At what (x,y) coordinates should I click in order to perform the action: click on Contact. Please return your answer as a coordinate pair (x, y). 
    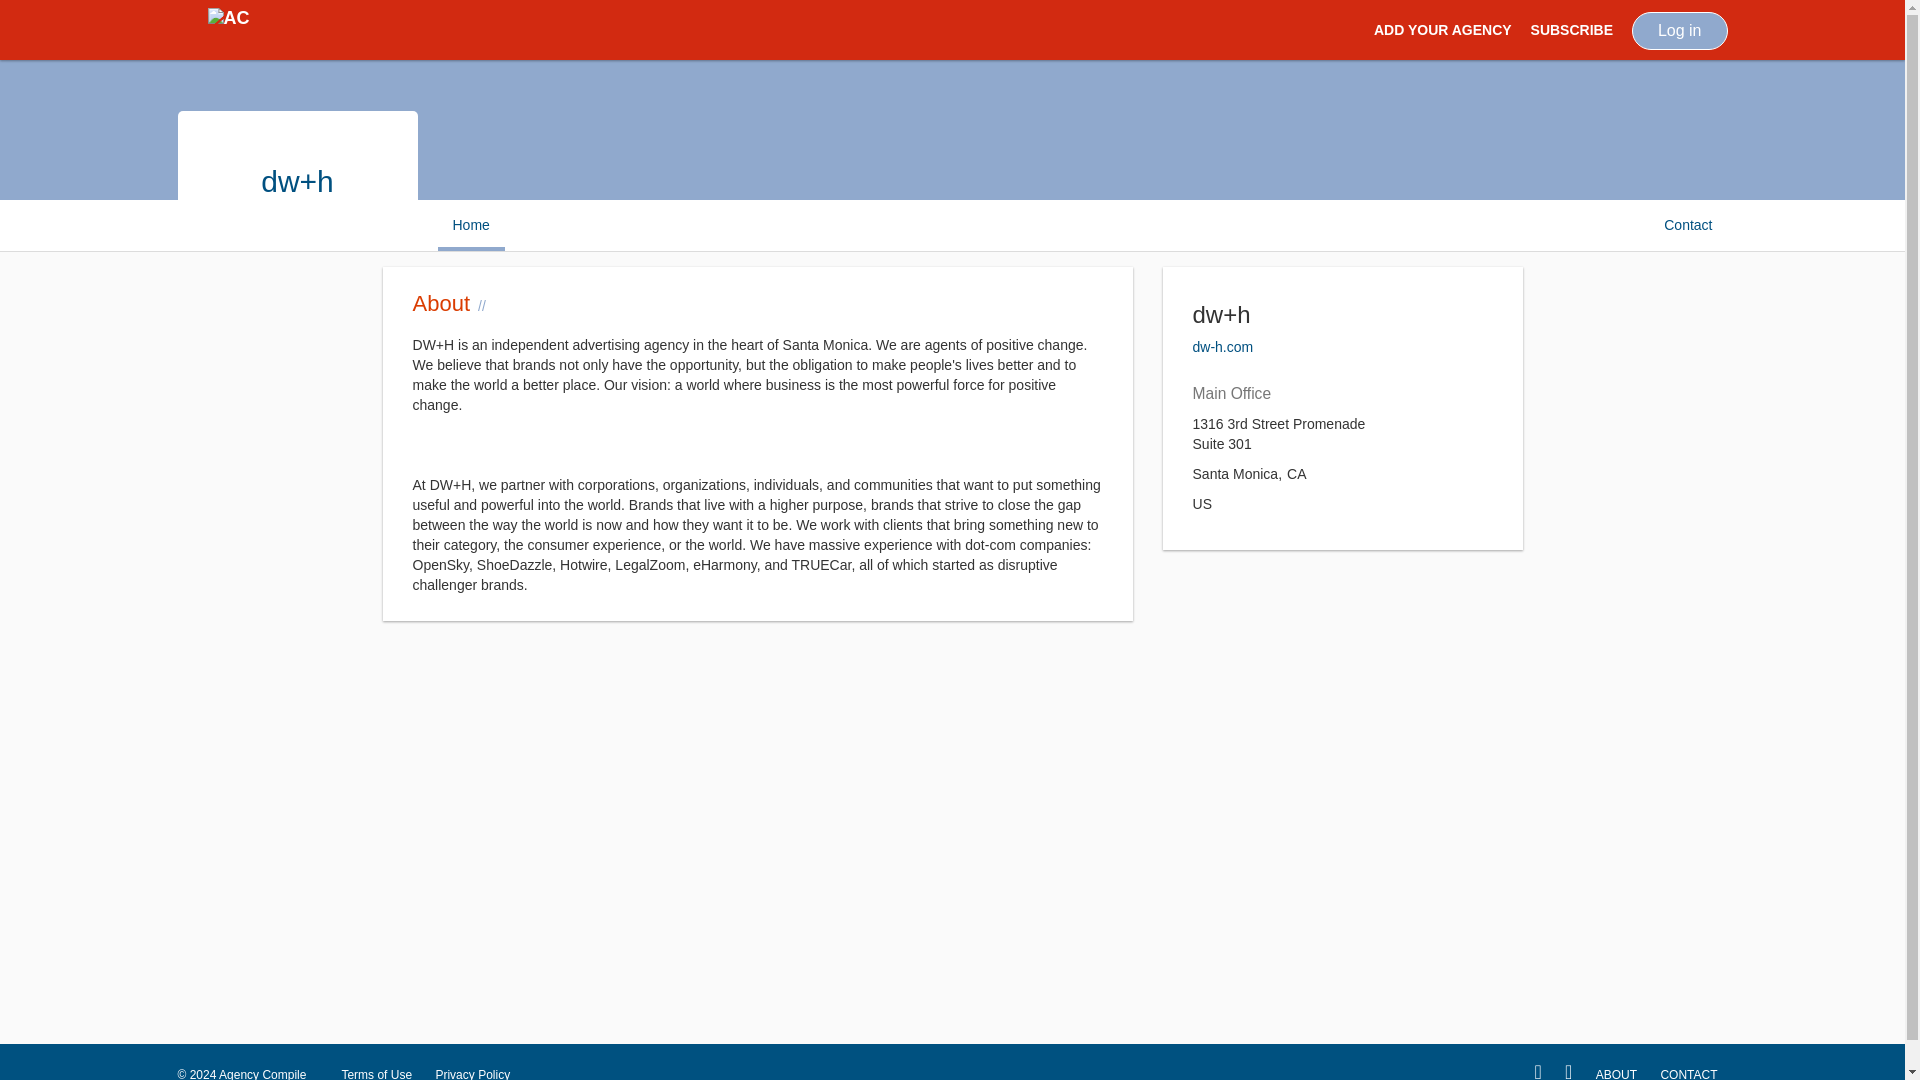
    Looking at the image, I should click on (1688, 224).